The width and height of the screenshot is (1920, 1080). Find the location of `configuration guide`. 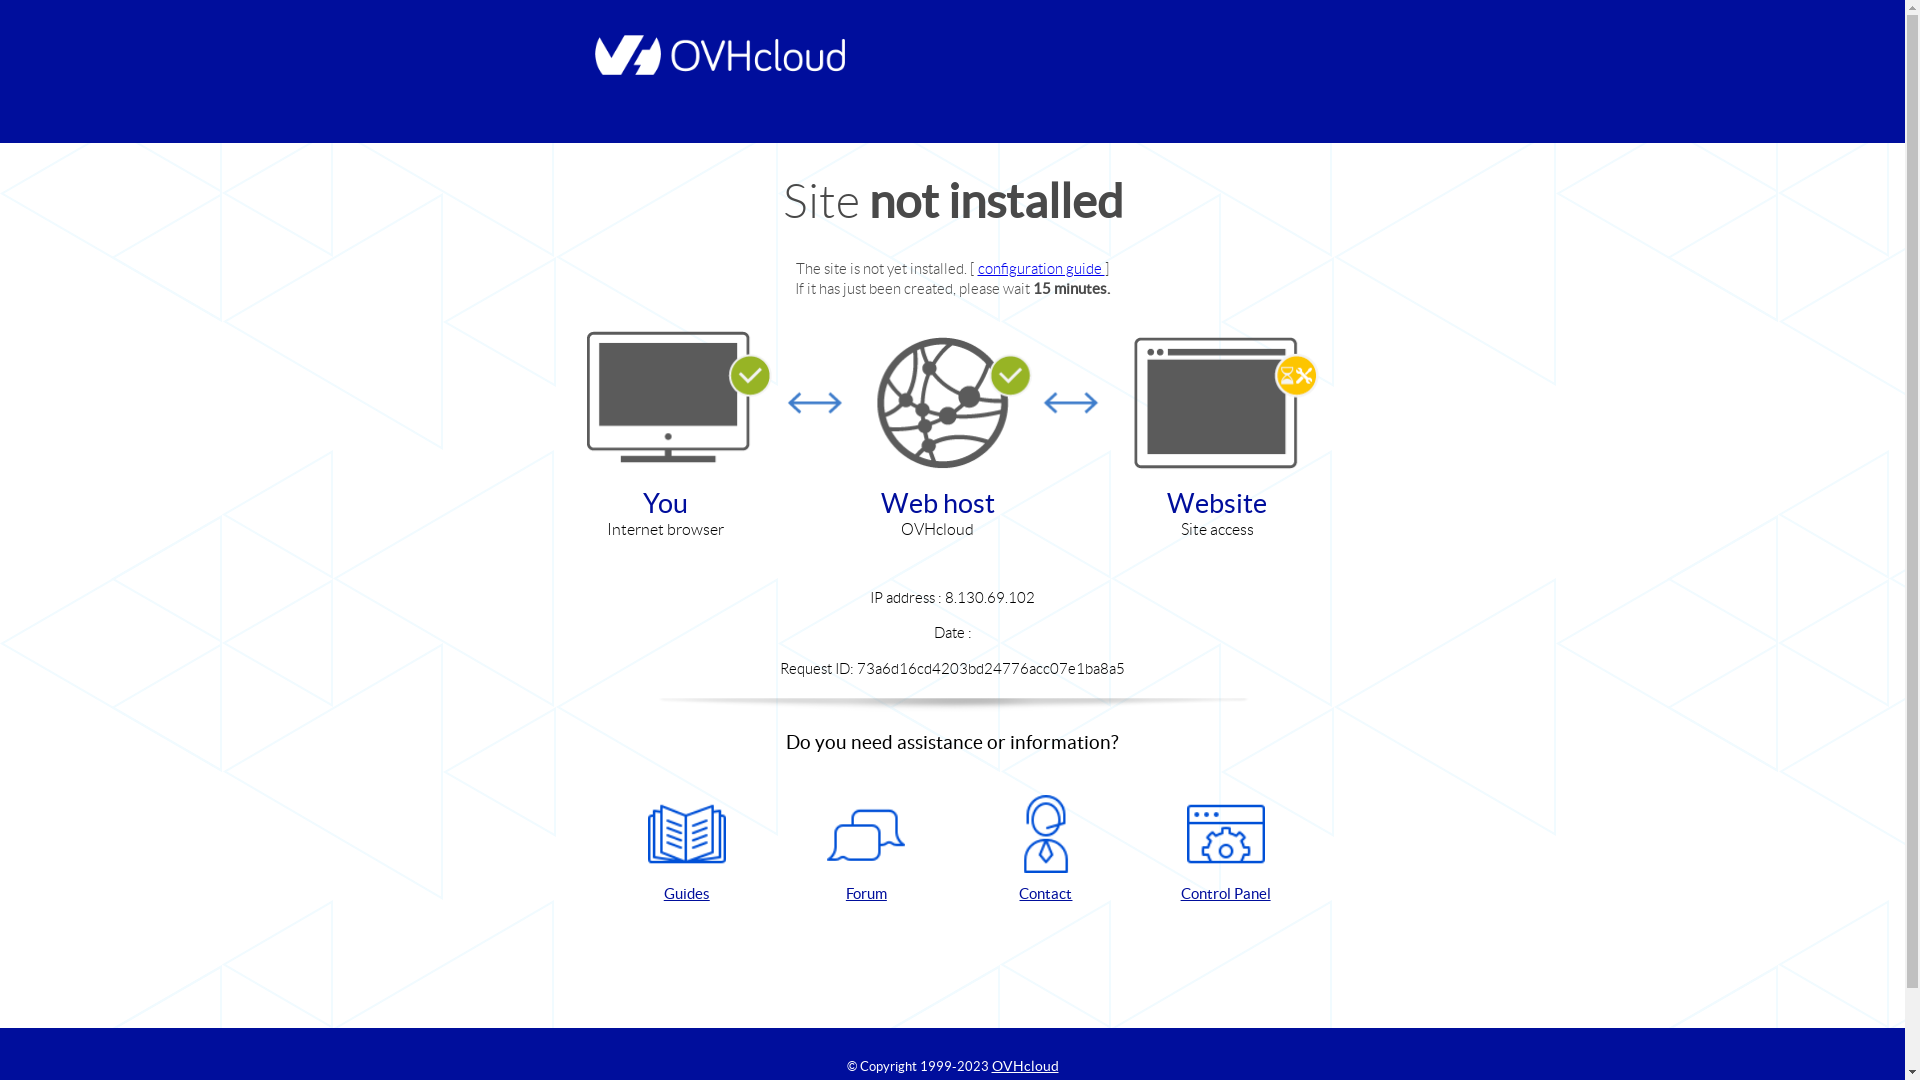

configuration guide is located at coordinates (1042, 268).